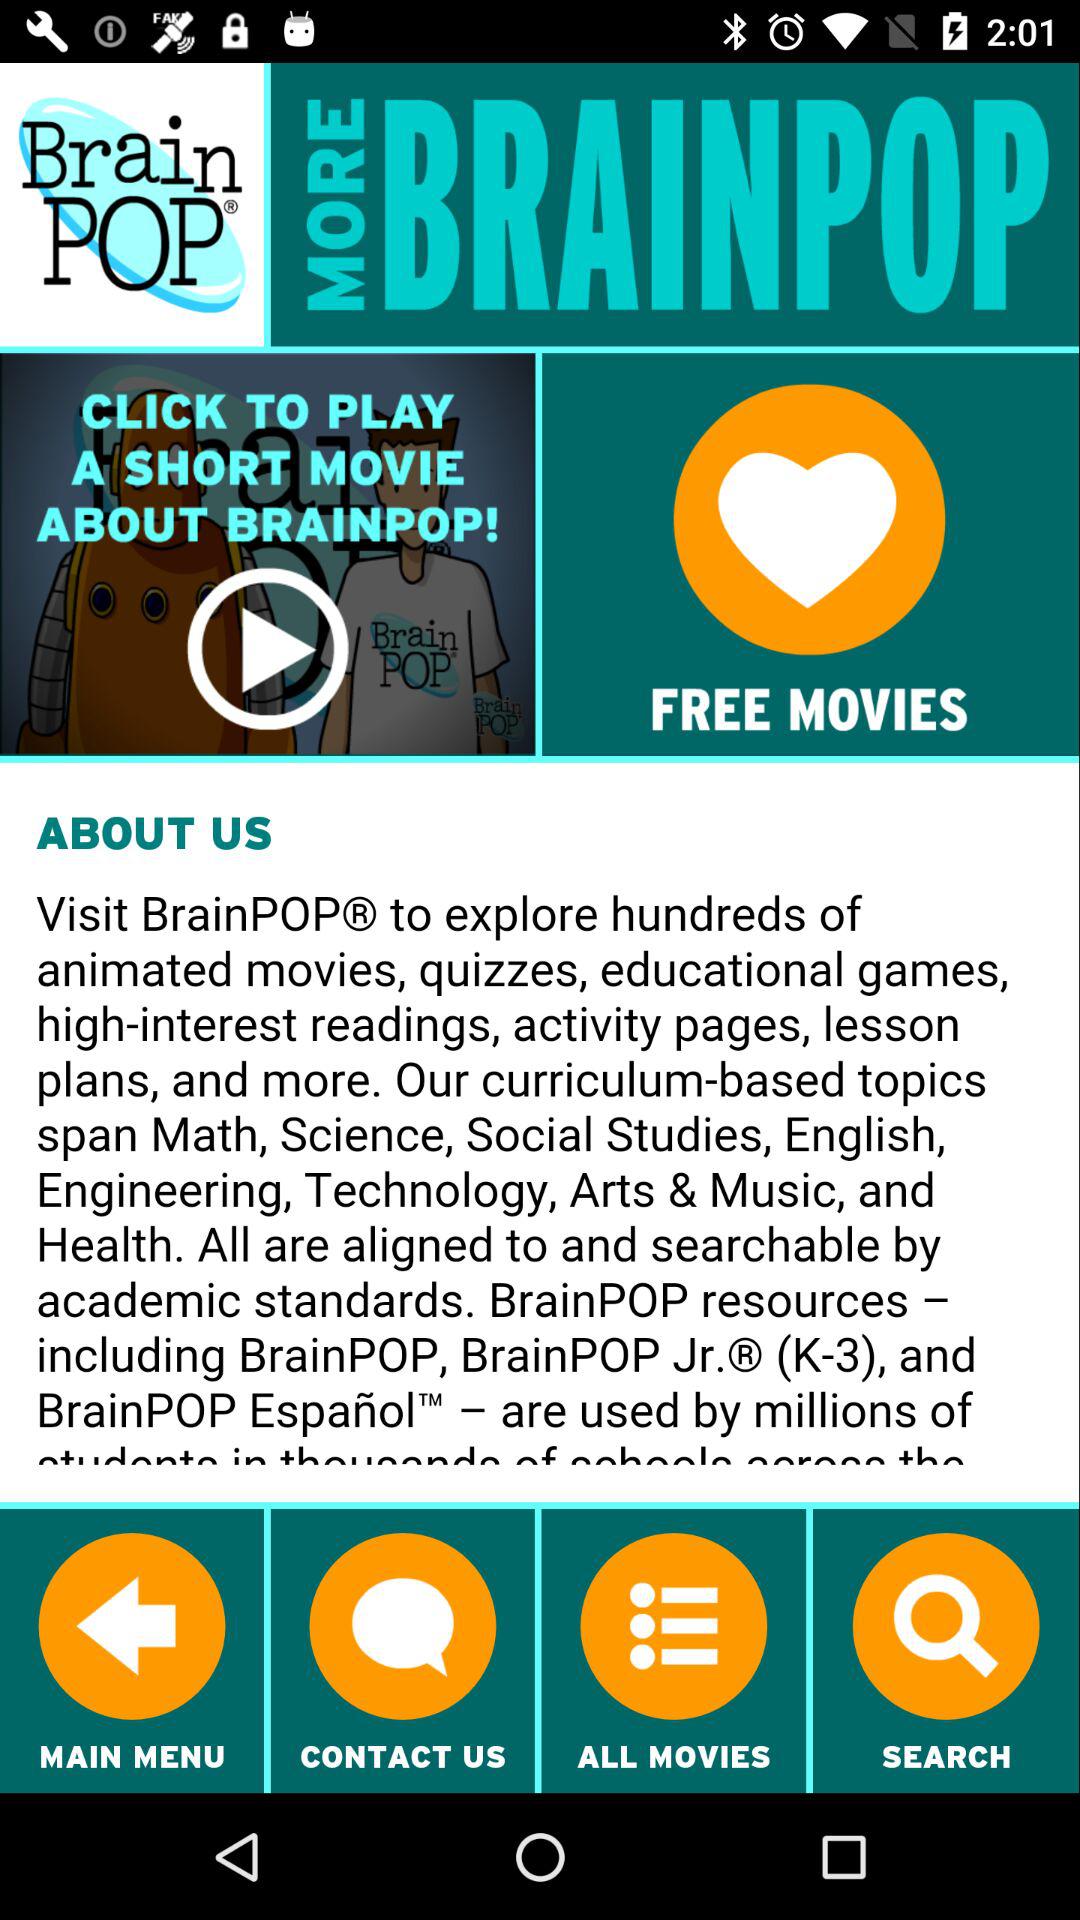 The image size is (1080, 1920). Describe the element at coordinates (132, 204) in the screenshot. I see `go to brain pop main page` at that location.